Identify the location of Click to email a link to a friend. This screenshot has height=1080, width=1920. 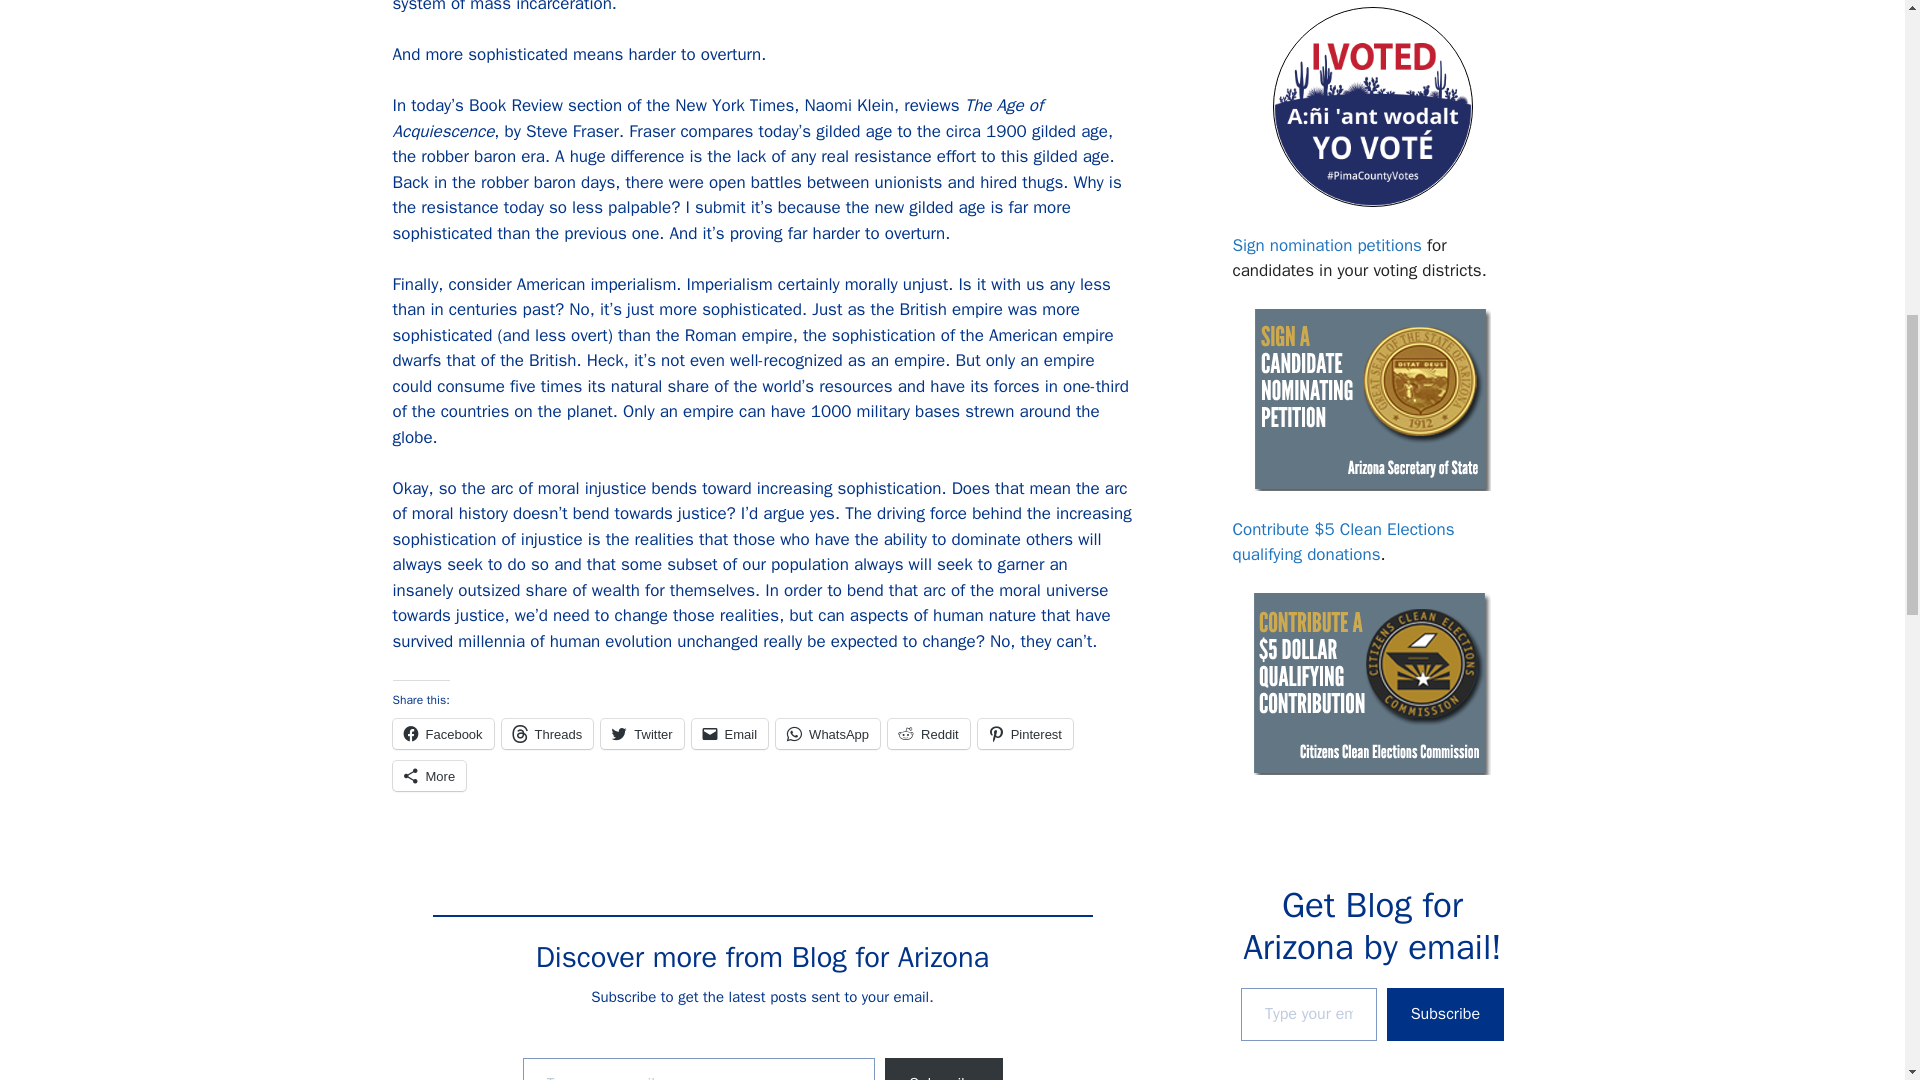
(730, 734).